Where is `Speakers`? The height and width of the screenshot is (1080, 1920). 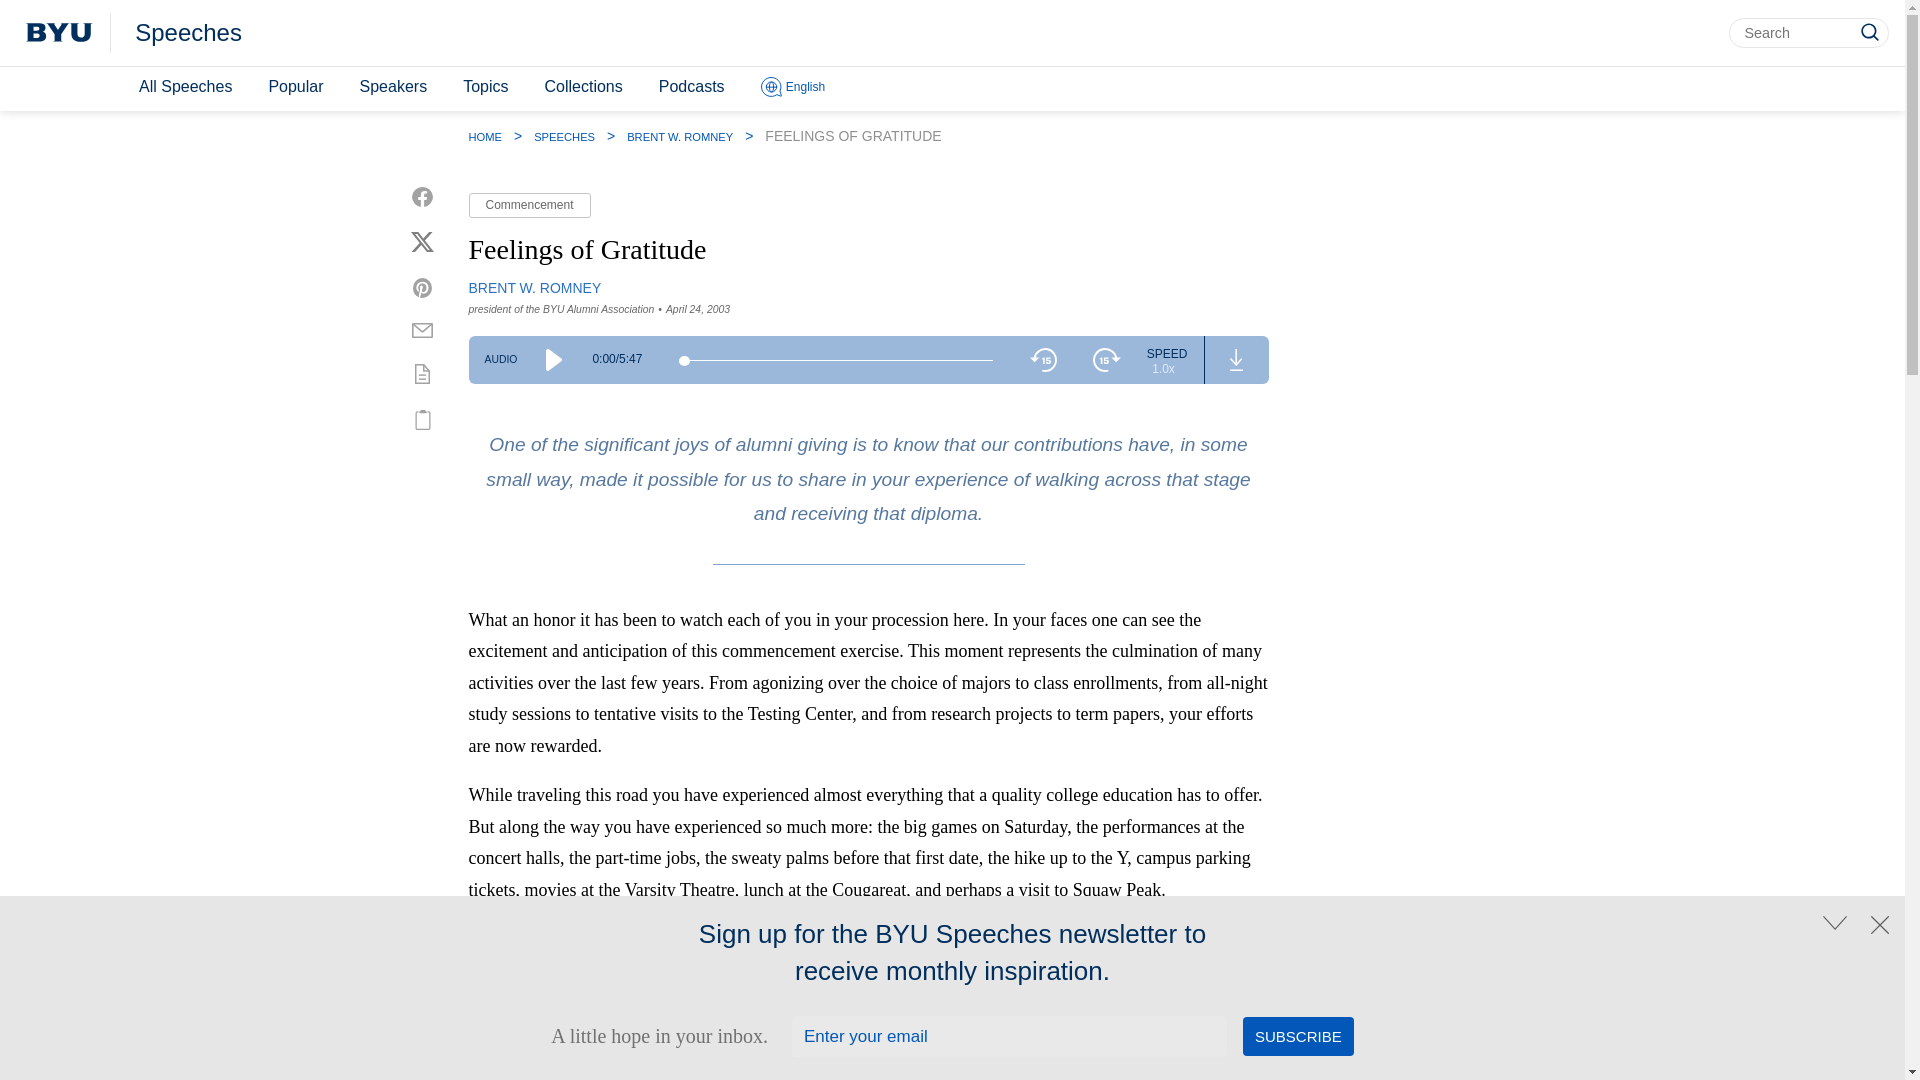
Speakers is located at coordinates (393, 87).